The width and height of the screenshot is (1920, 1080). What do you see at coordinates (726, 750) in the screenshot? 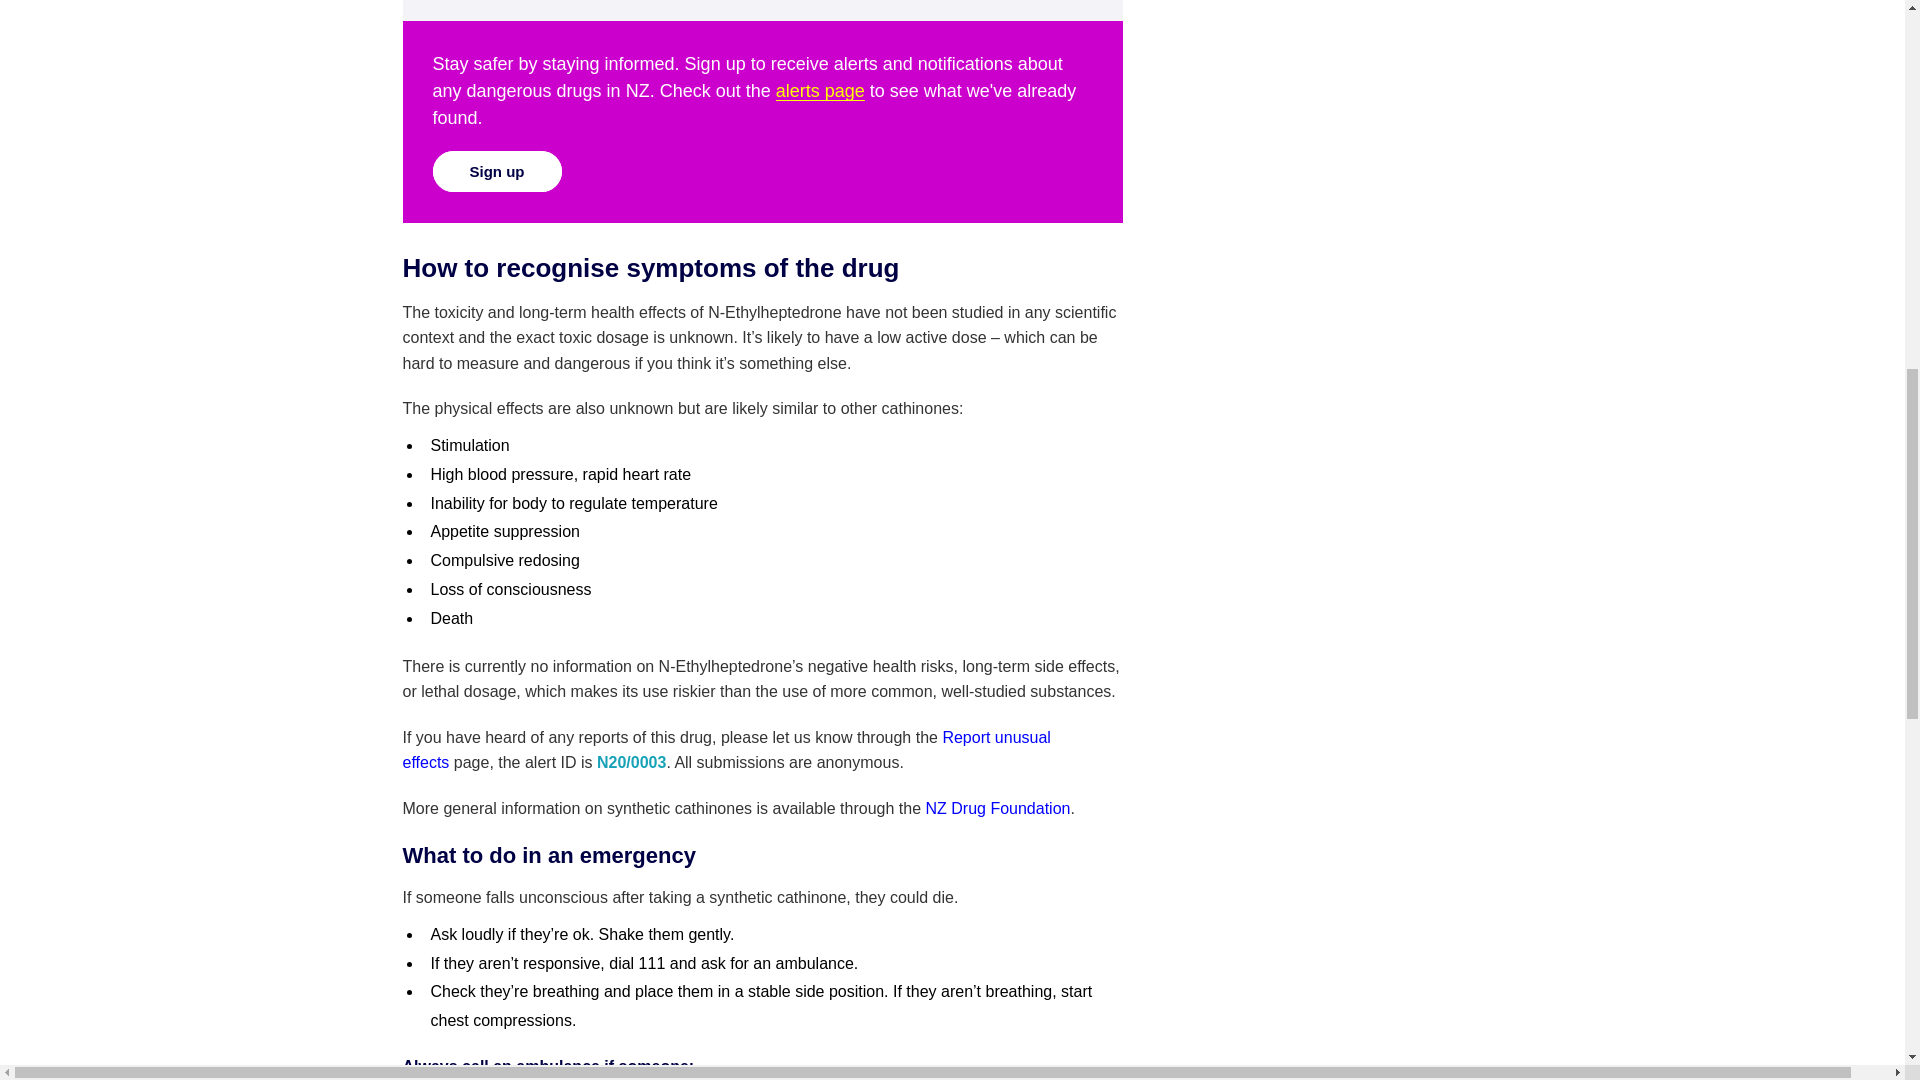
I see `Report unusual effects` at bounding box center [726, 750].